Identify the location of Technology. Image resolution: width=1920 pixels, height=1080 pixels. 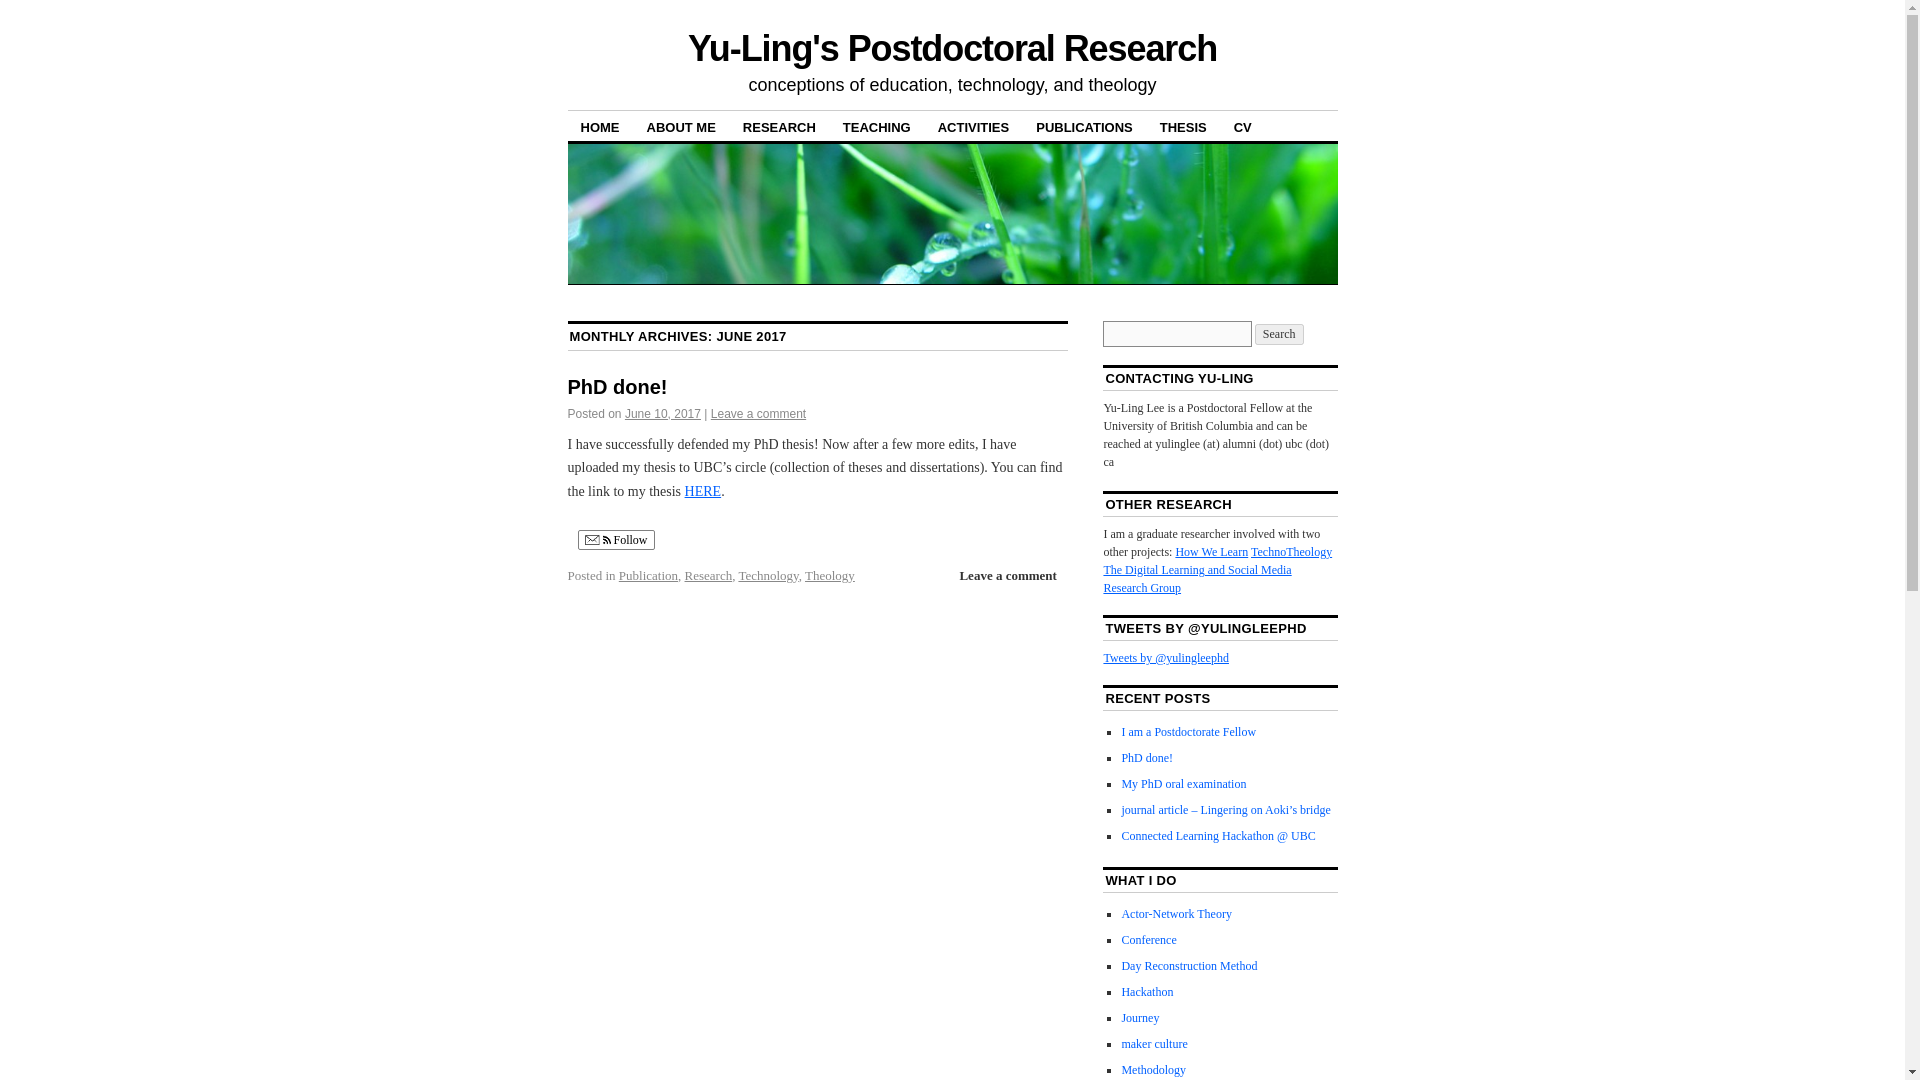
(768, 576).